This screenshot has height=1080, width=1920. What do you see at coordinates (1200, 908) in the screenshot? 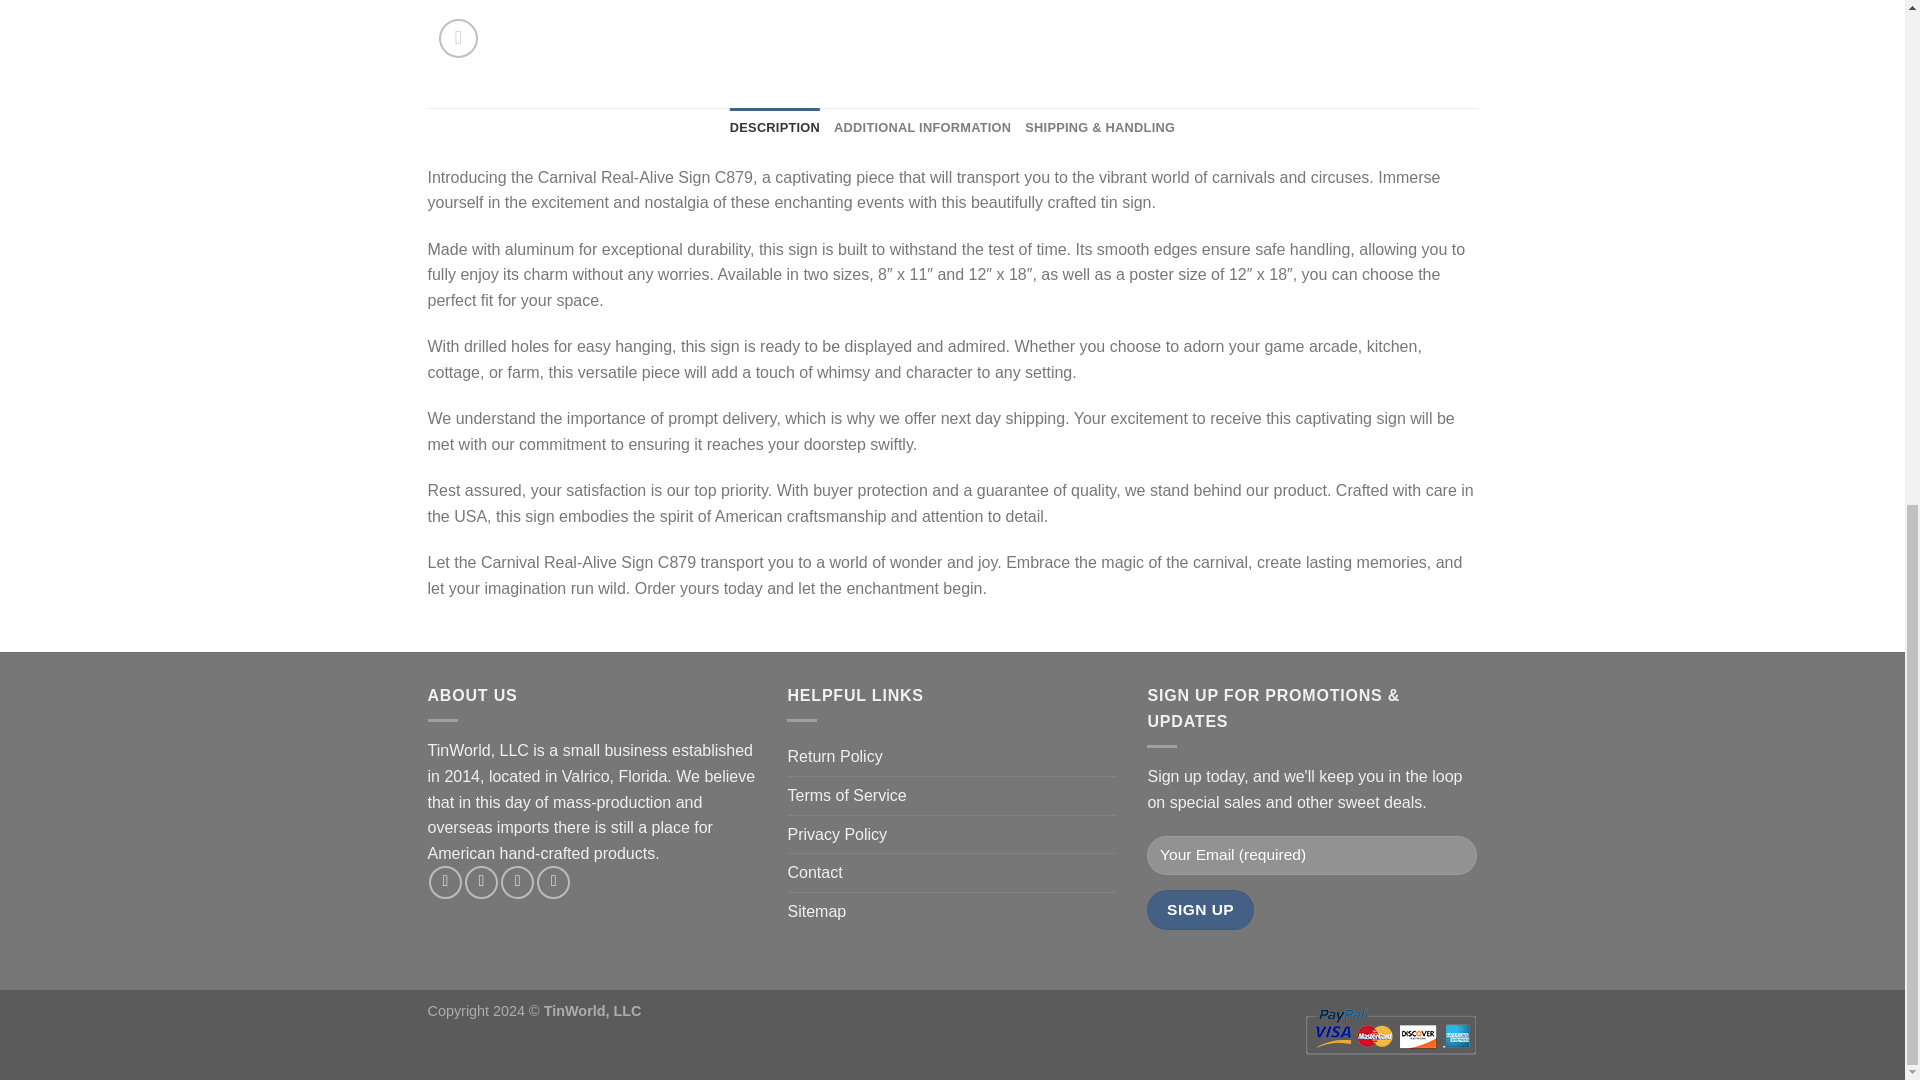
I see `Sign Up` at bounding box center [1200, 908].